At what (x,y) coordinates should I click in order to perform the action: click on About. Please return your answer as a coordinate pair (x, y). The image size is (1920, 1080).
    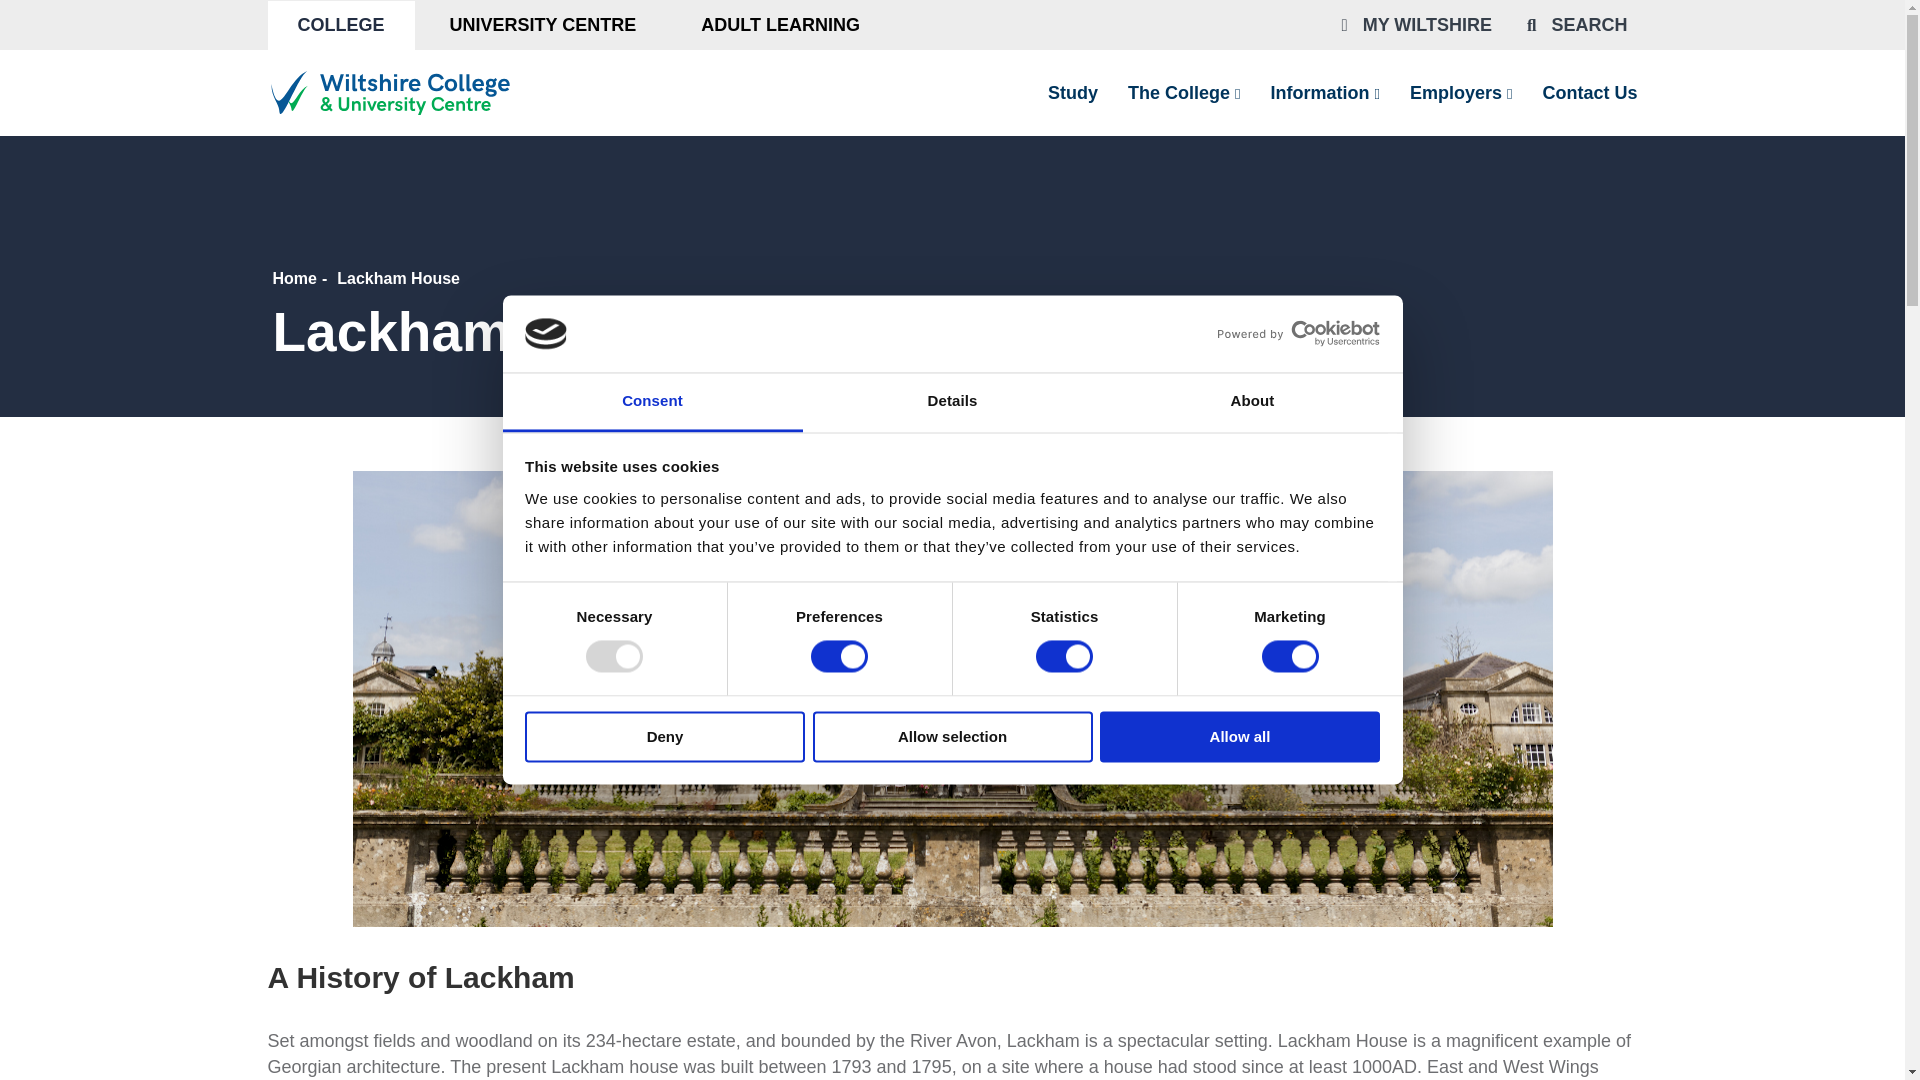
    Looking at the image, I should click on (1252, 402).